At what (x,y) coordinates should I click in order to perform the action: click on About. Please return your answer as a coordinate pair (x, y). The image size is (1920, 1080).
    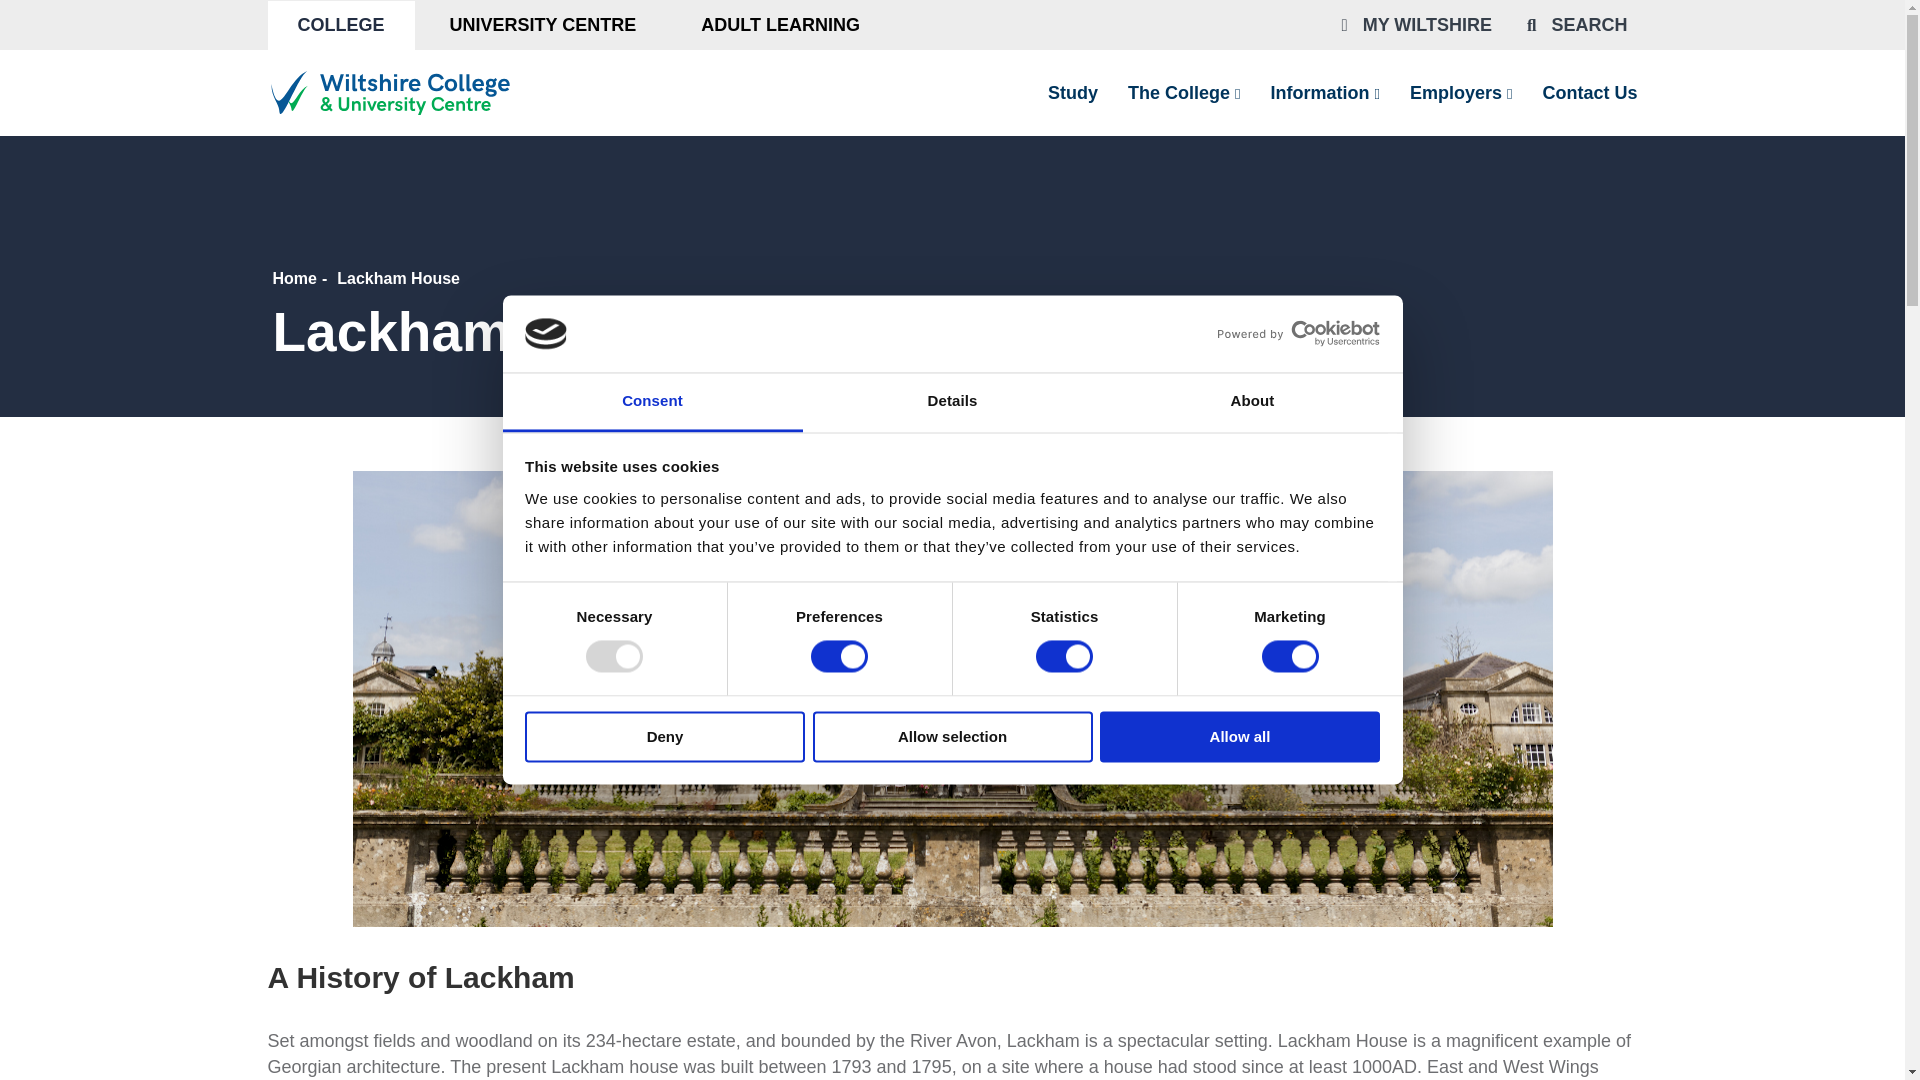
    Looking at the image, I should click on (1252, 402).